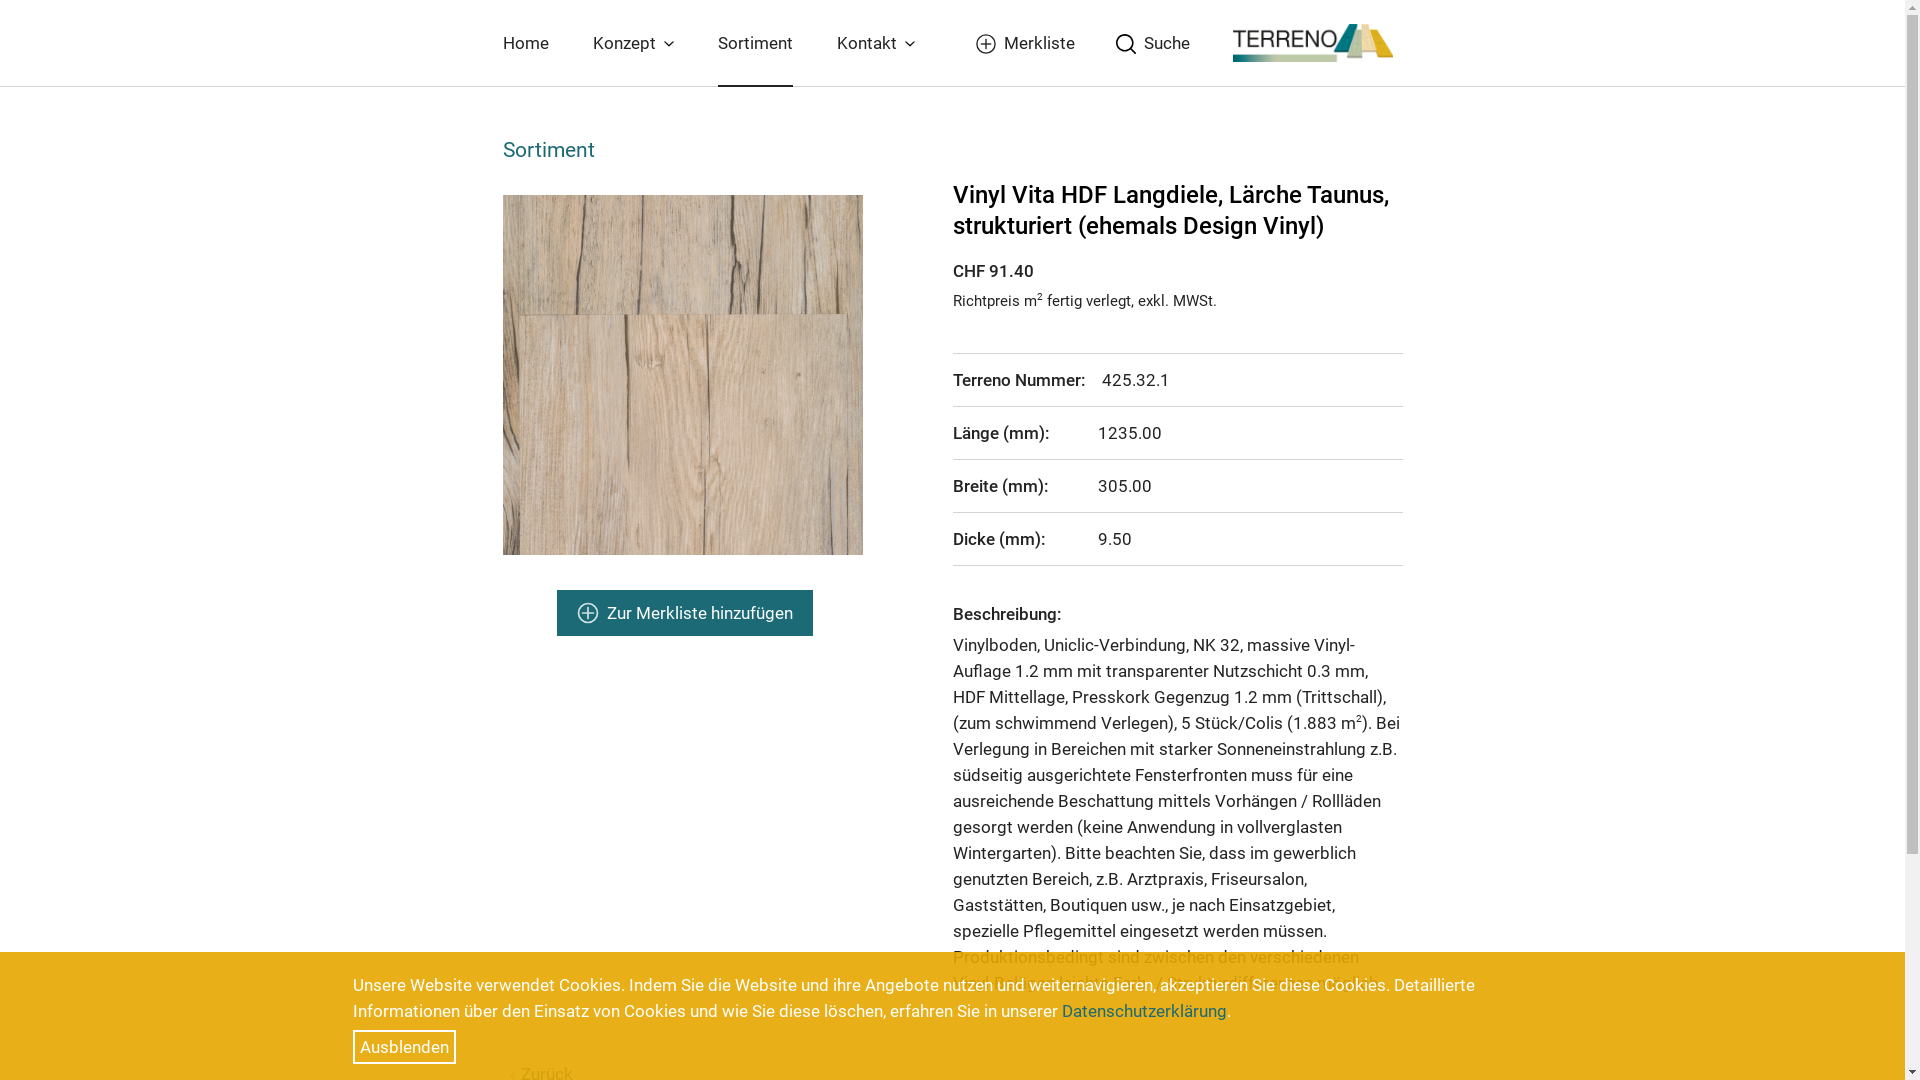 Image resolution: width=1920 pixels, height=1080 pixels. What do you see at coordinates (632, 43) in the screenshot?
I see `Konzept` at bounding box center [632, 43].